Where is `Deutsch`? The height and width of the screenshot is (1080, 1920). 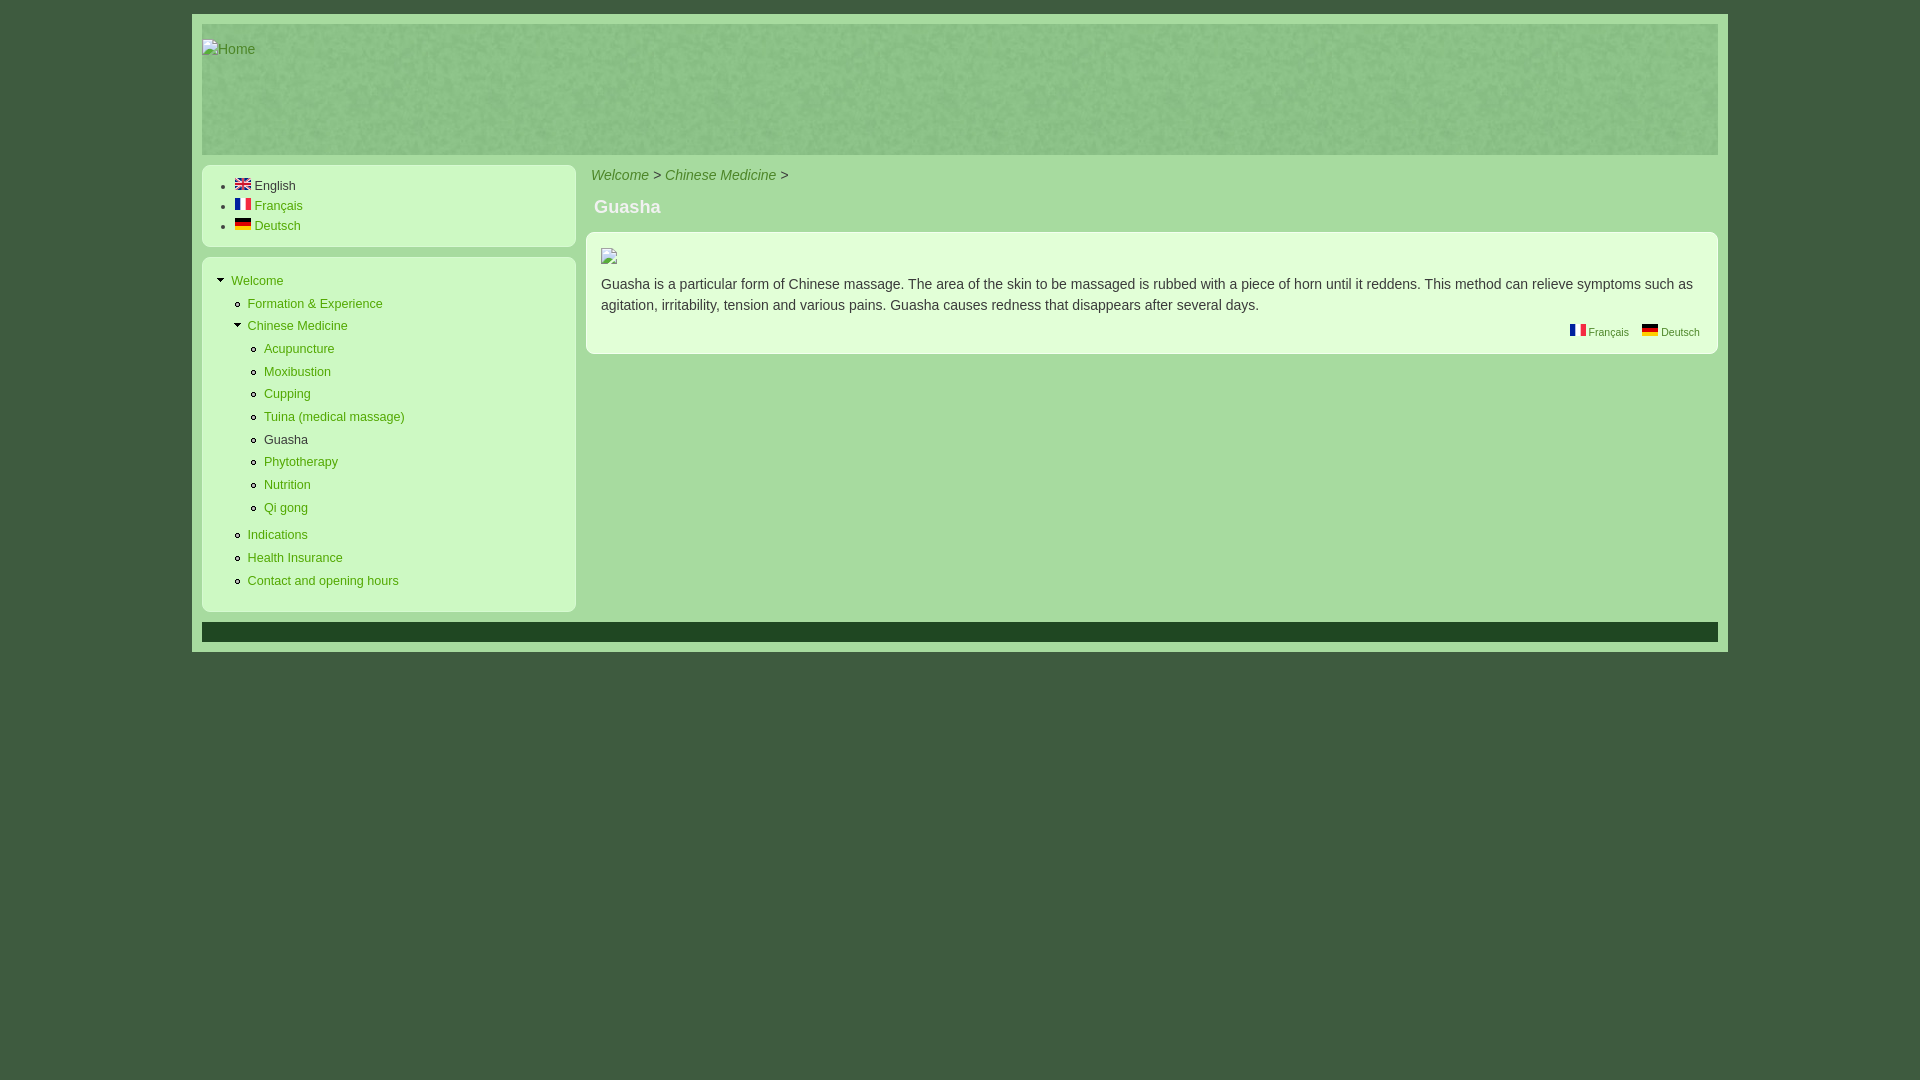
Deutsch is located at coordinates (1650, 330).